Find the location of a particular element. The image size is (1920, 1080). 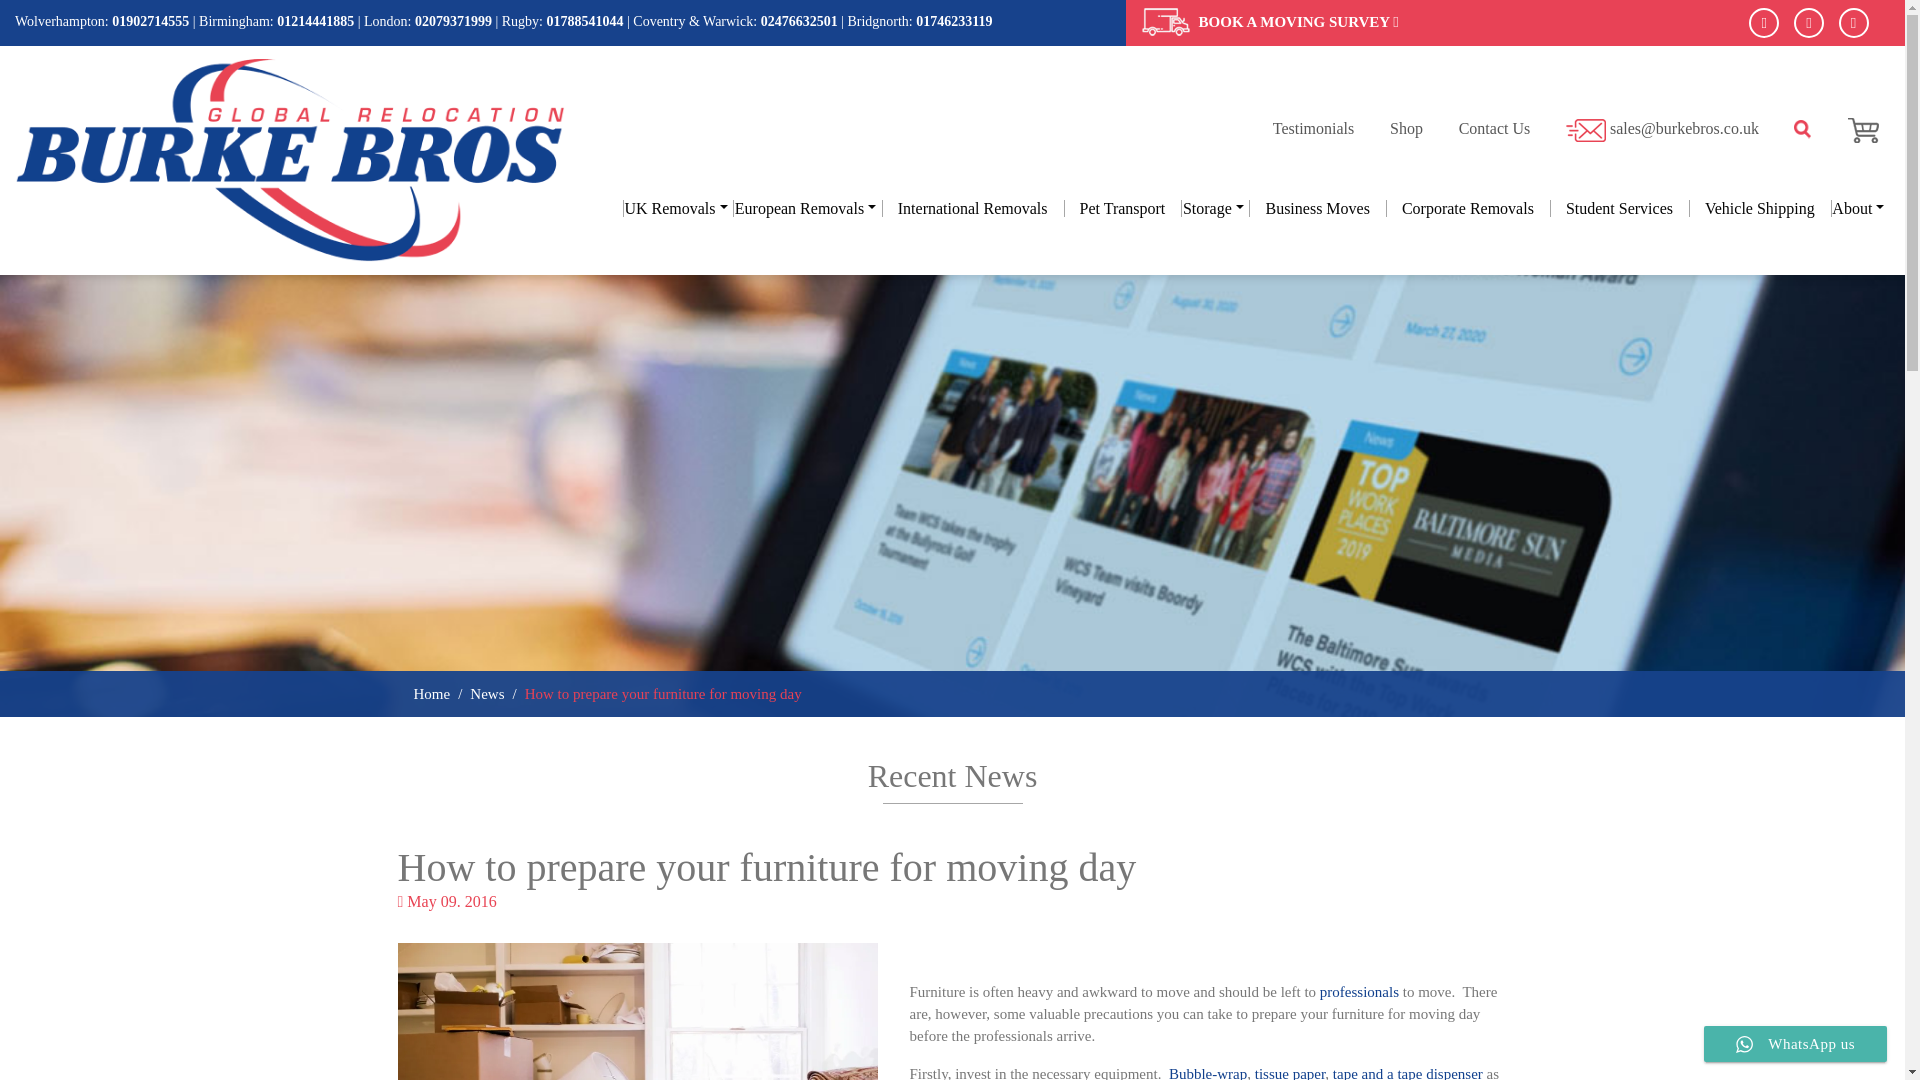

01746233119 is located at coordinates (954, 22).